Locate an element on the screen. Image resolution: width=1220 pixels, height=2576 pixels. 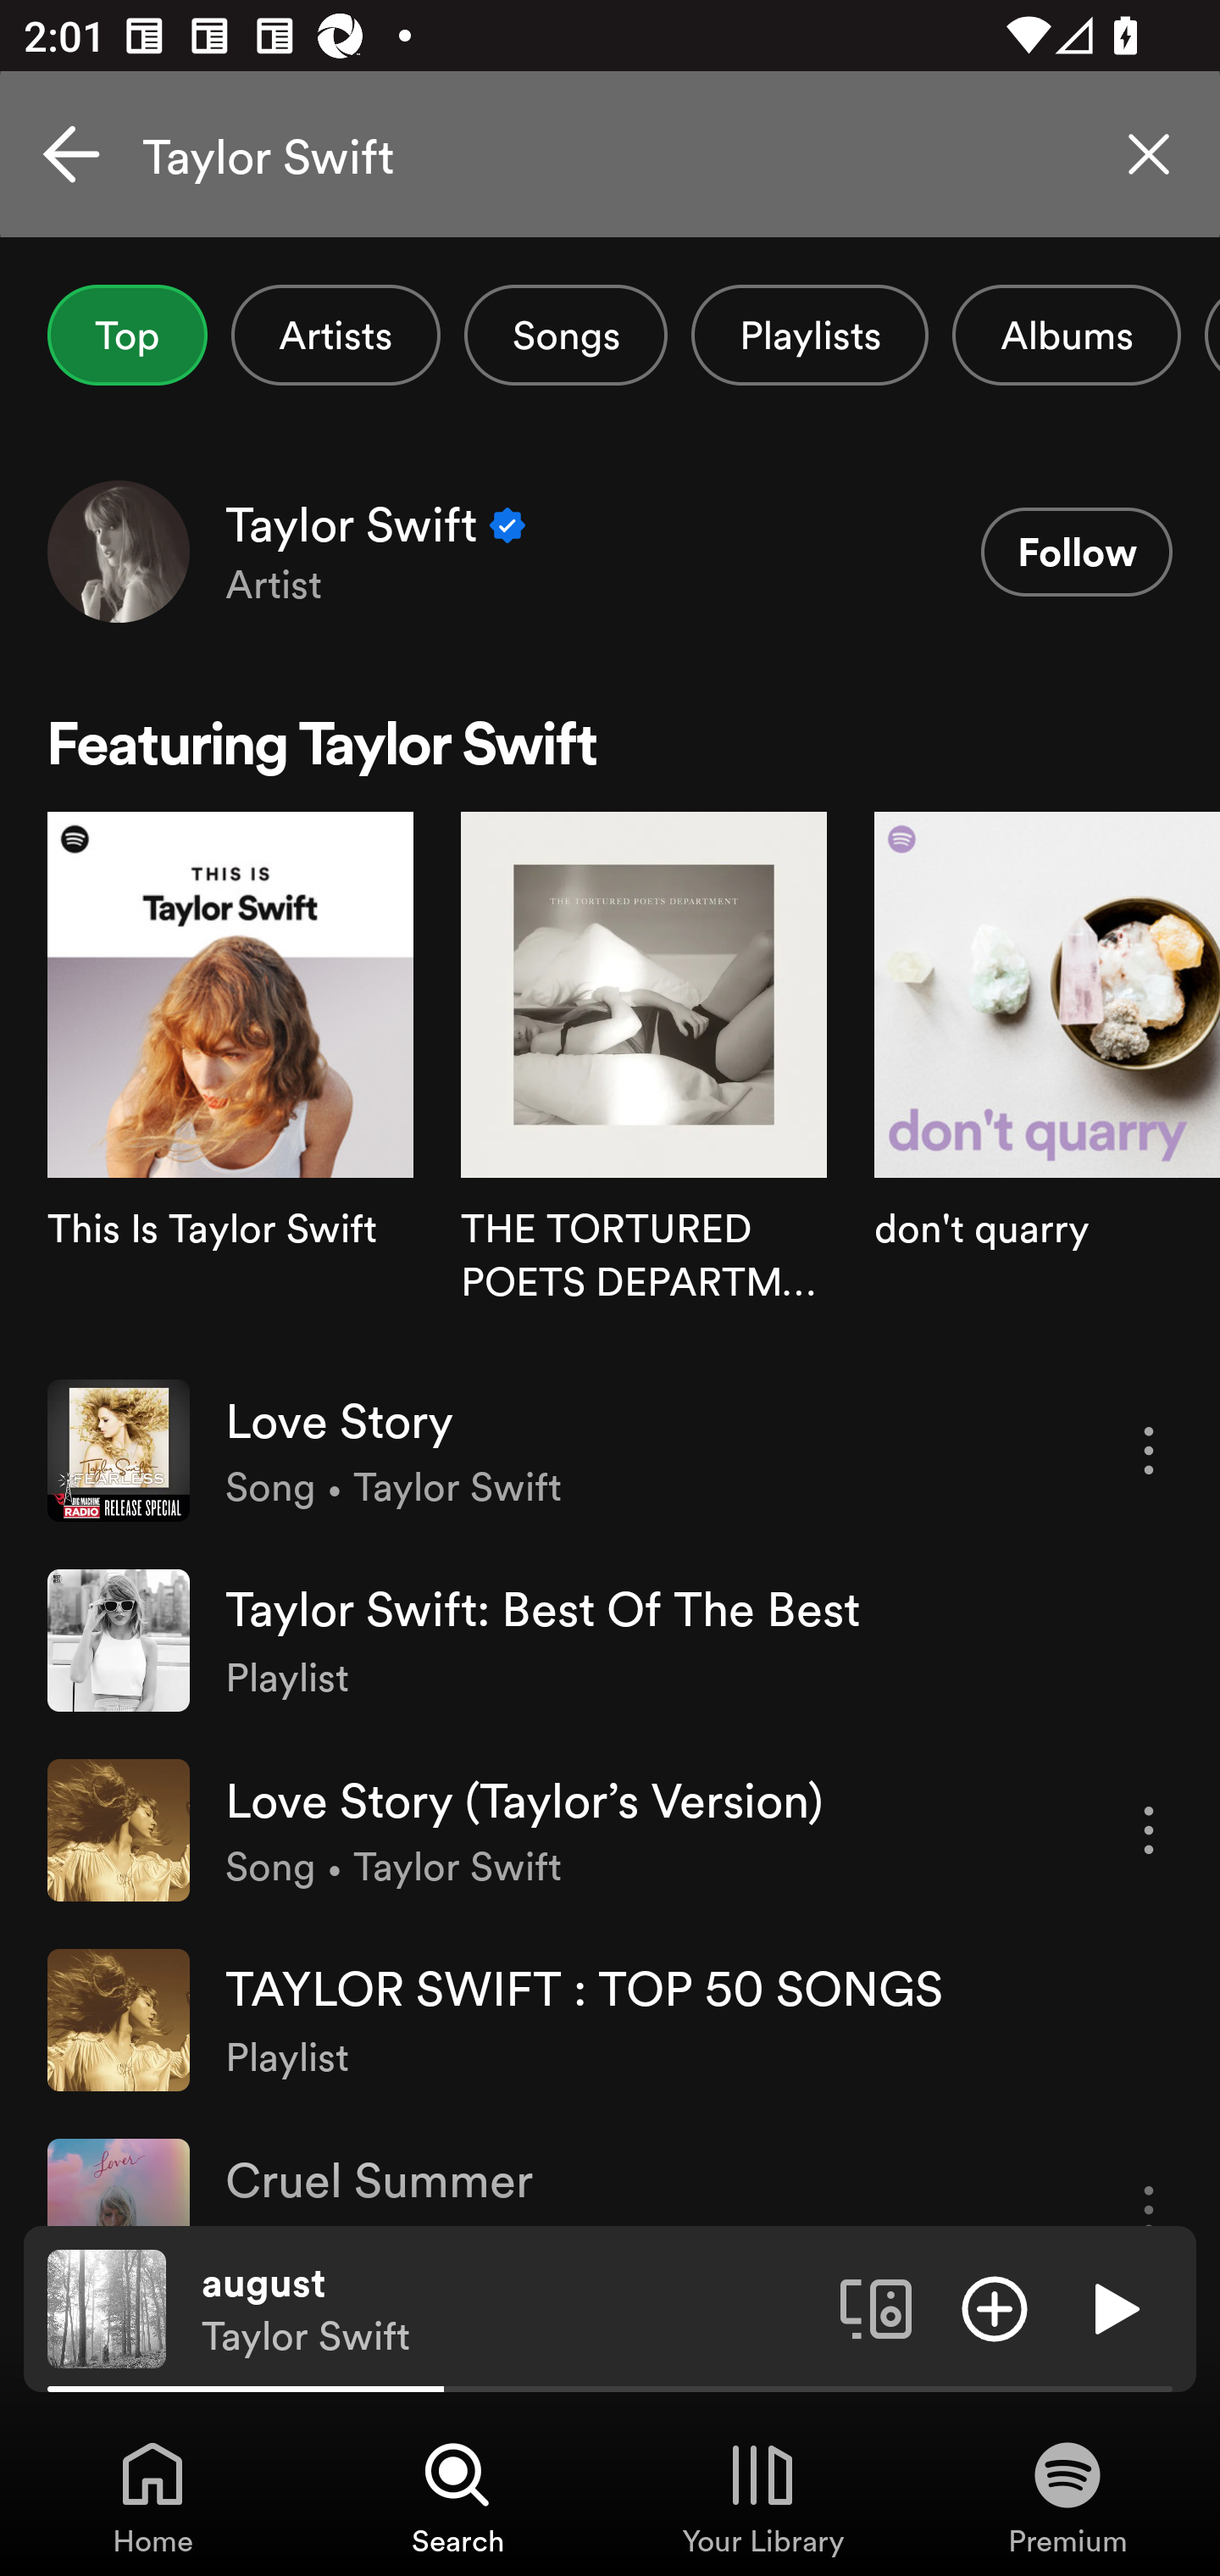
Your Library, Tab 3 of 4 Your Library Your Library is located at coordinates (762, 2496).